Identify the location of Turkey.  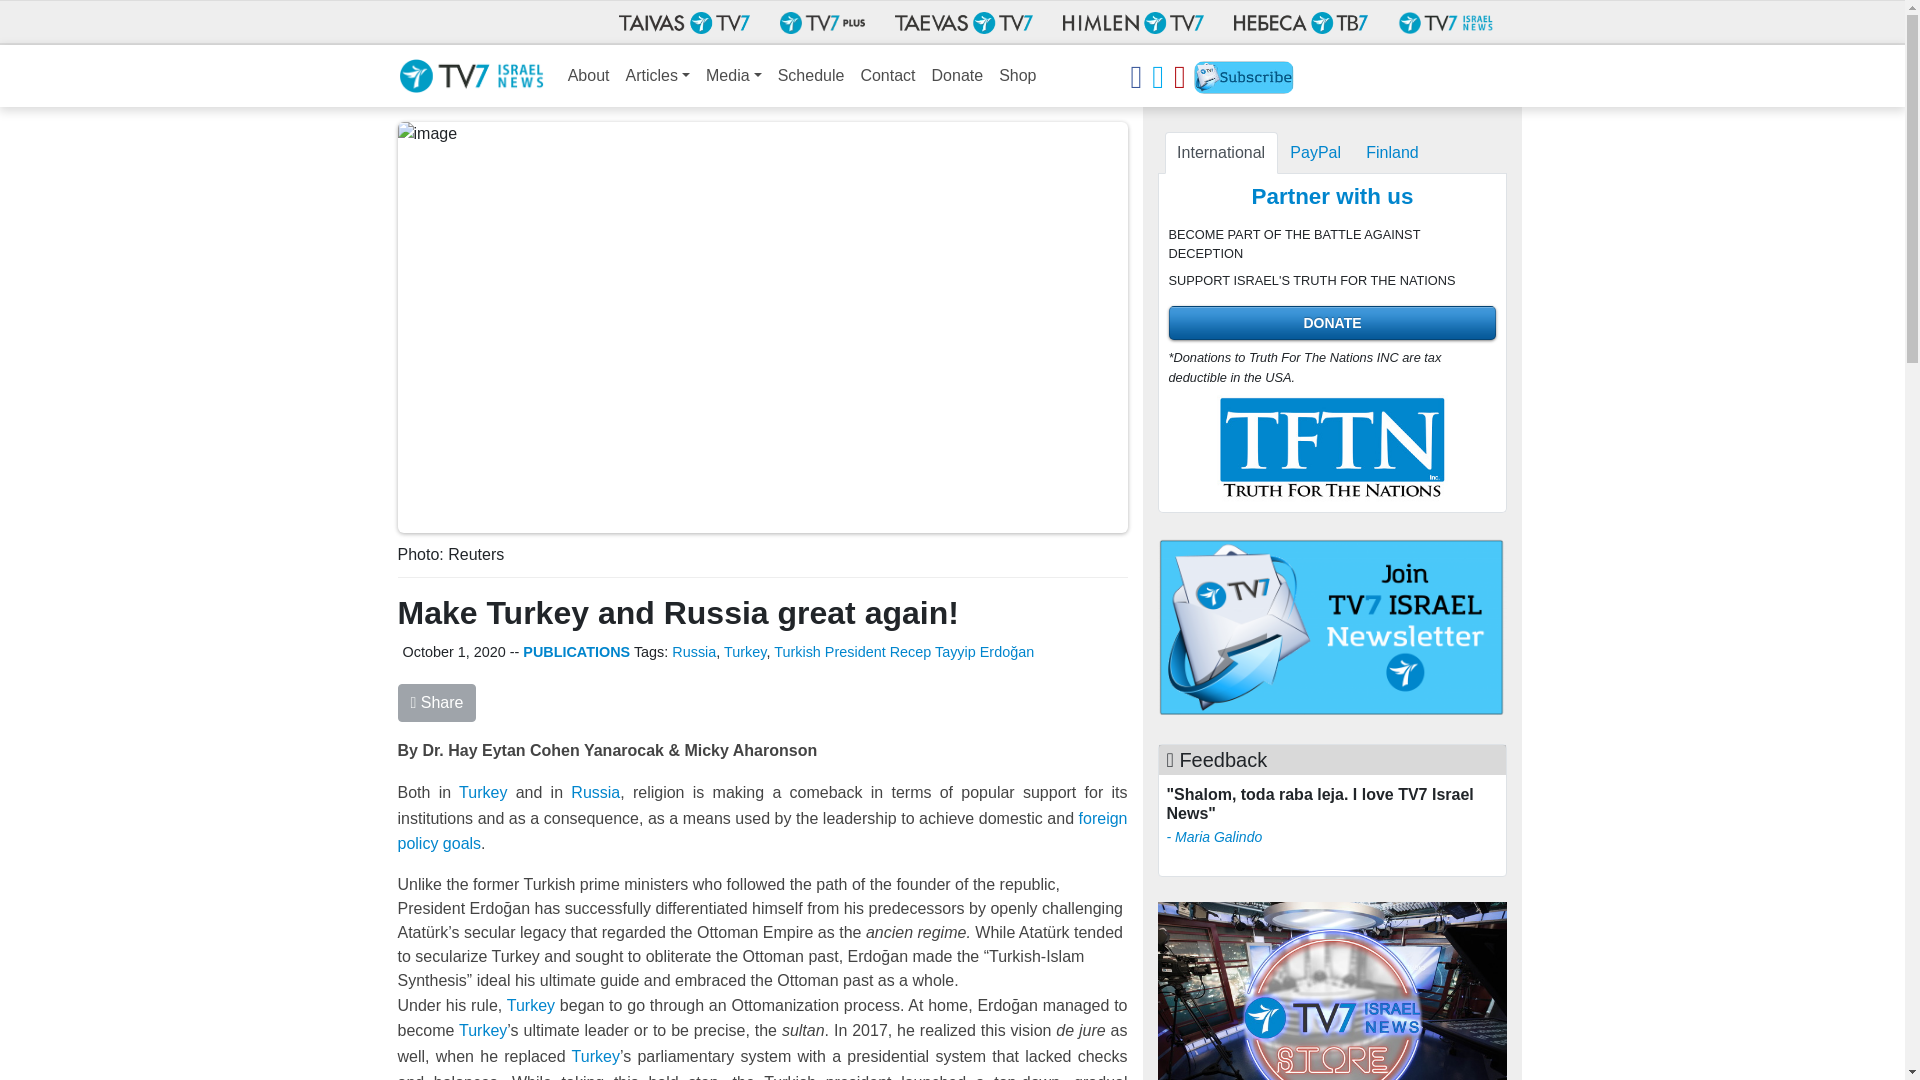
(744, 651).